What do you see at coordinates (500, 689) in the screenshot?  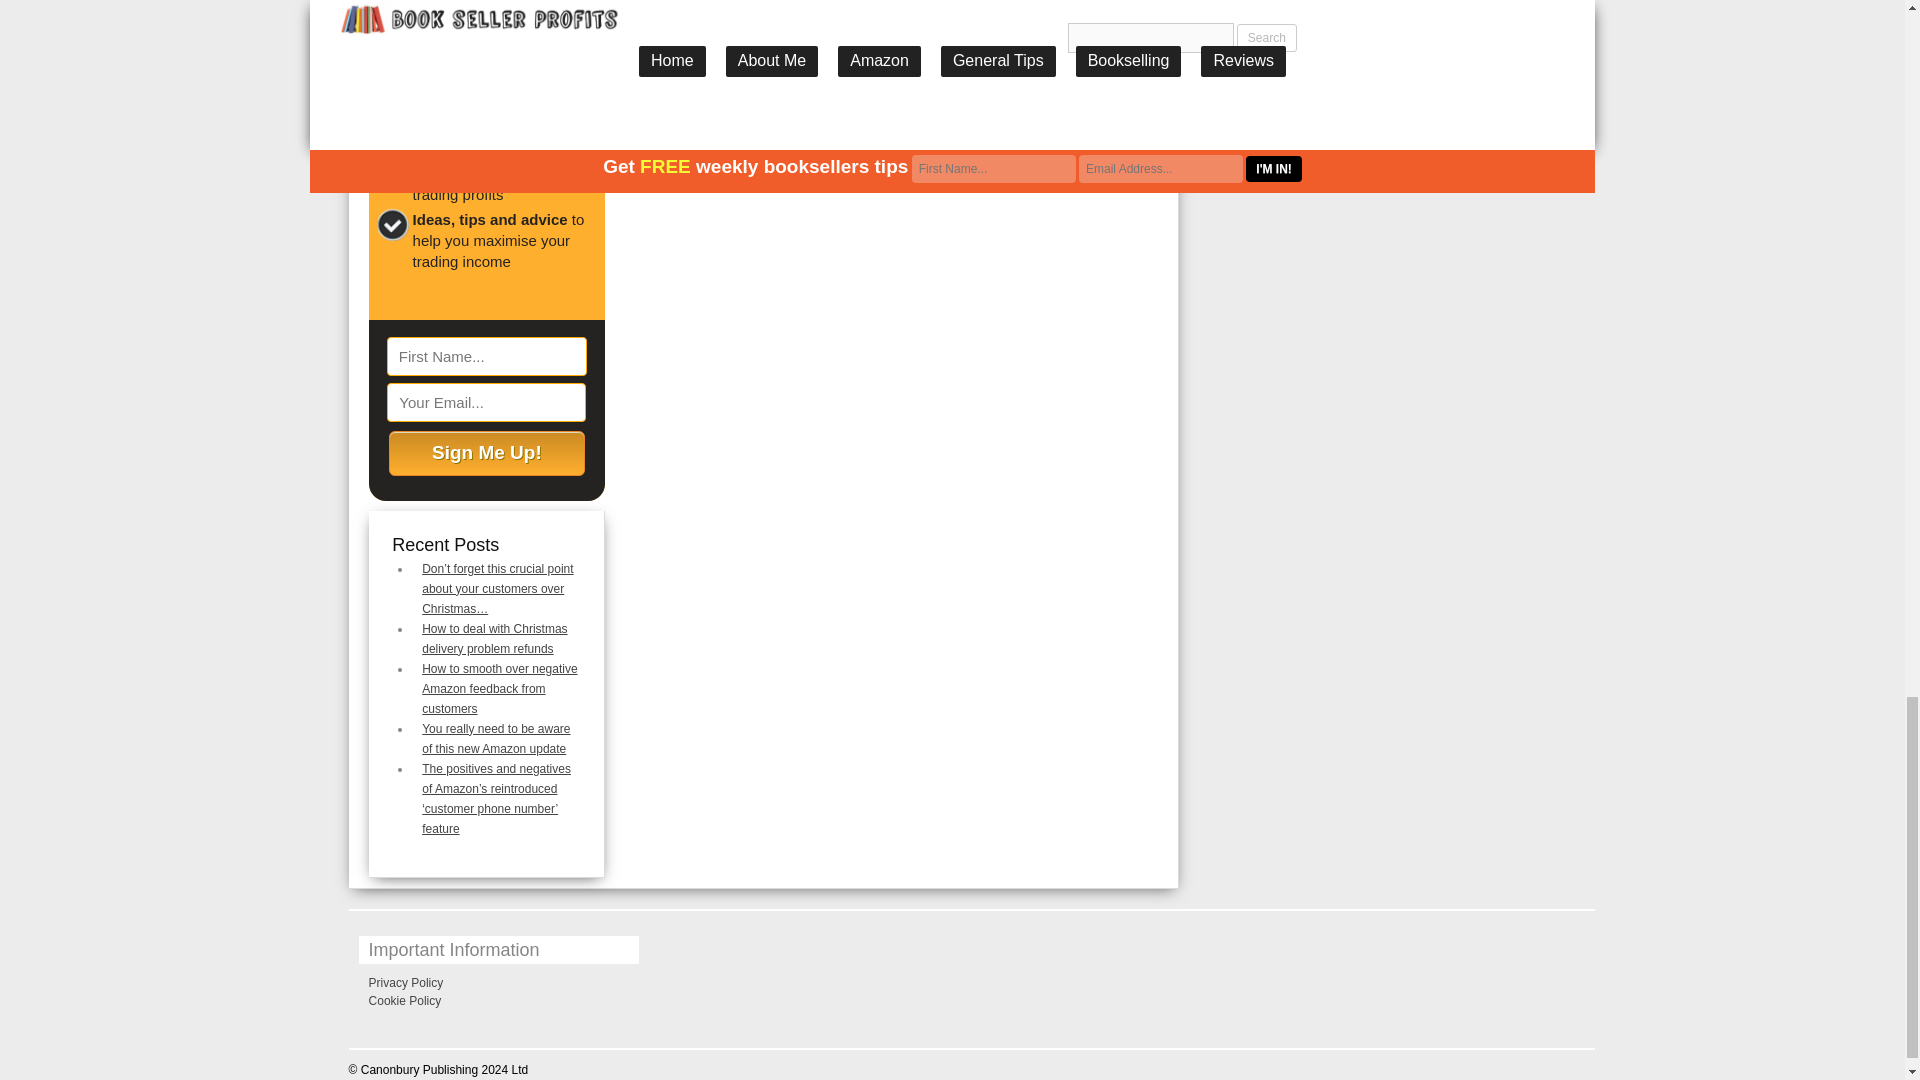 I see `How to smooth over negative Amazon feedback from customers` at bounding box center [500, 689].